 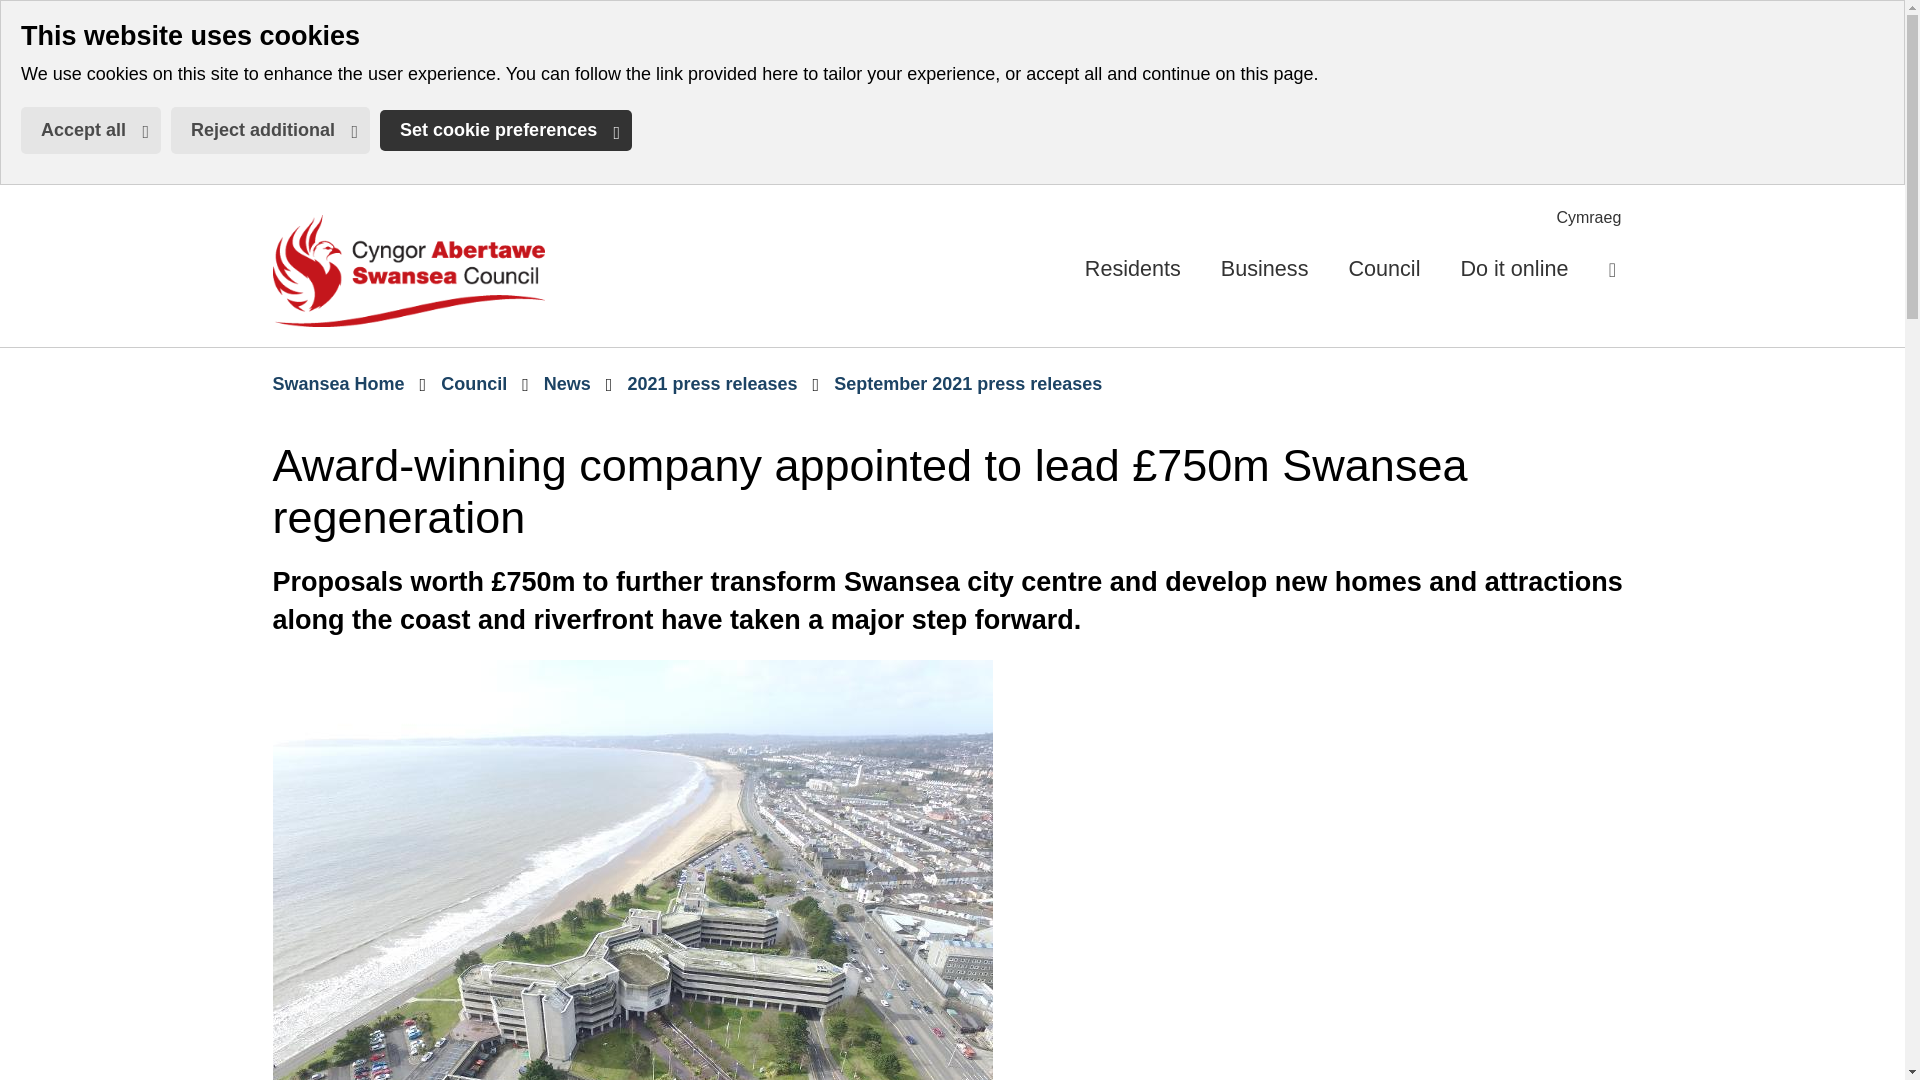 What do you see at coordinates (270, 130) in the screenshot?
I see `Reject additional` at bounding box center [270, 130].